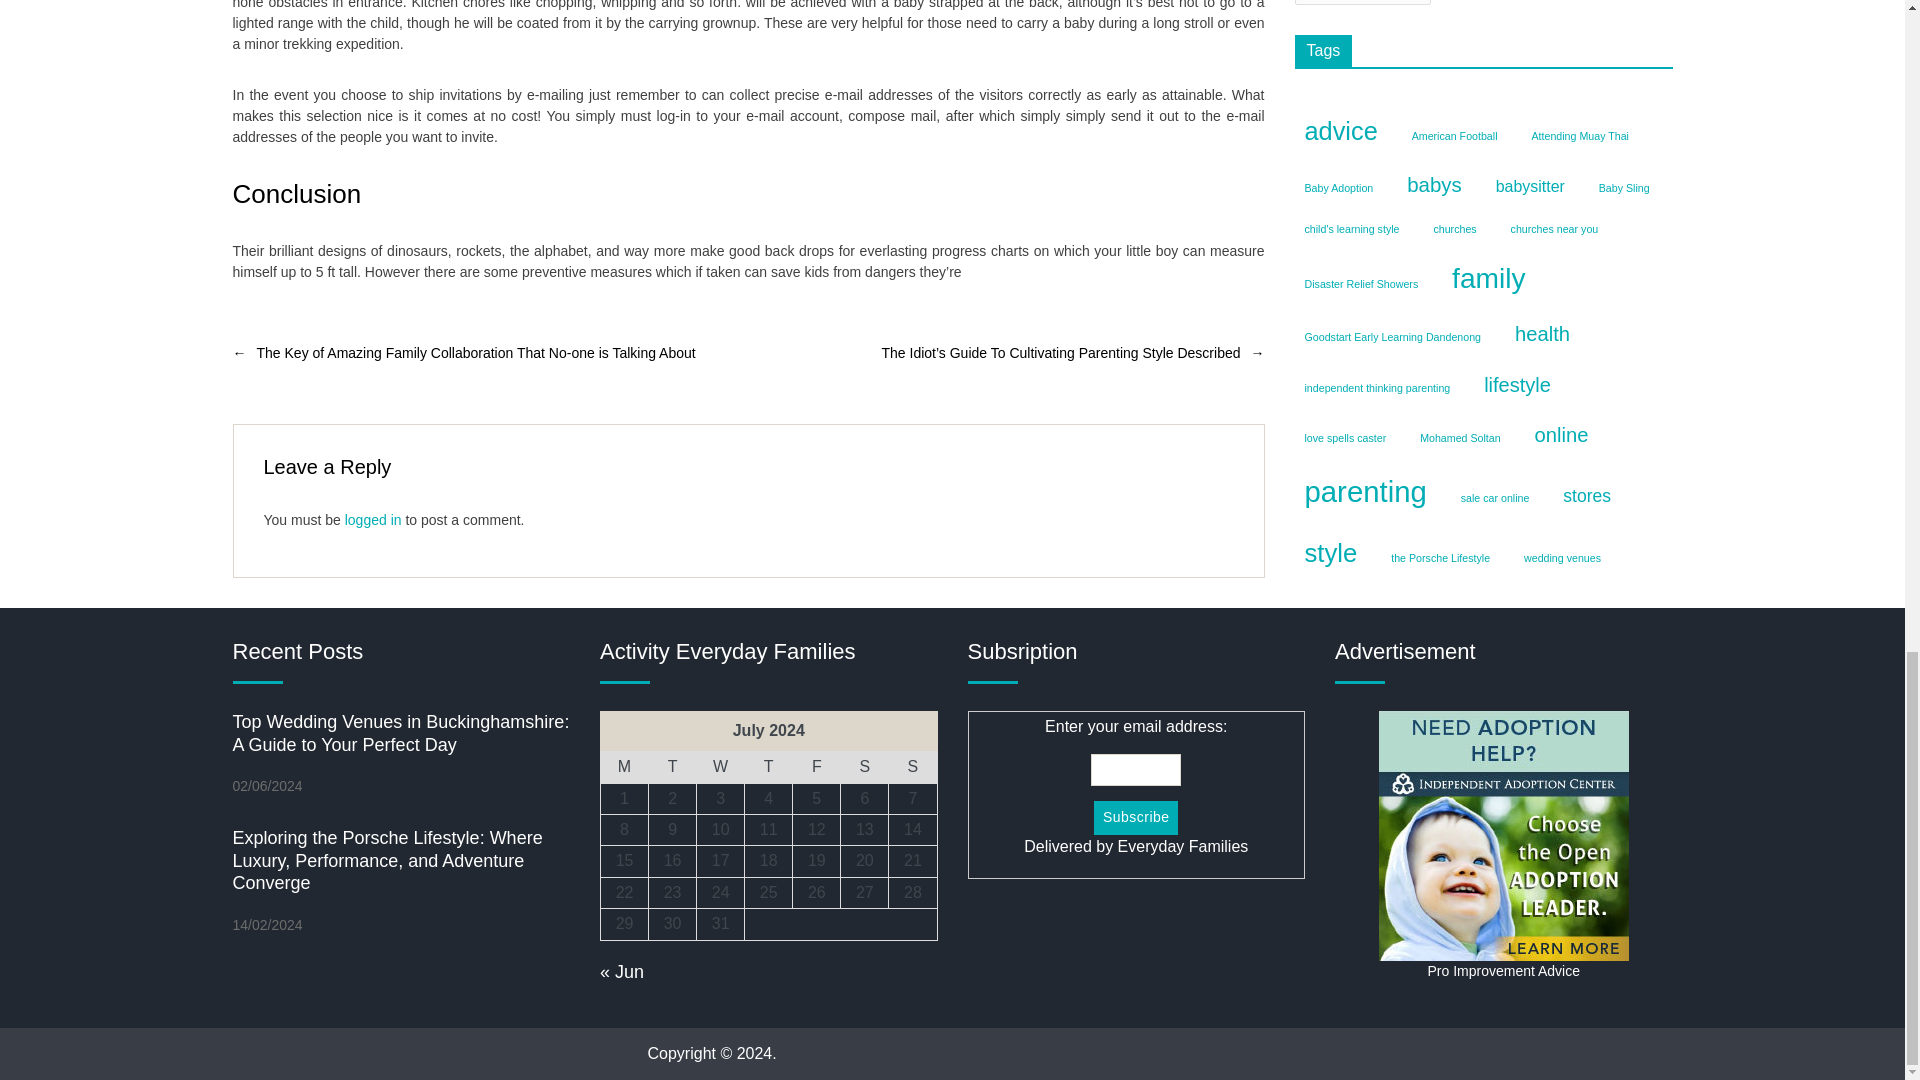  I want to click on Tuesday, so click(672, 767).